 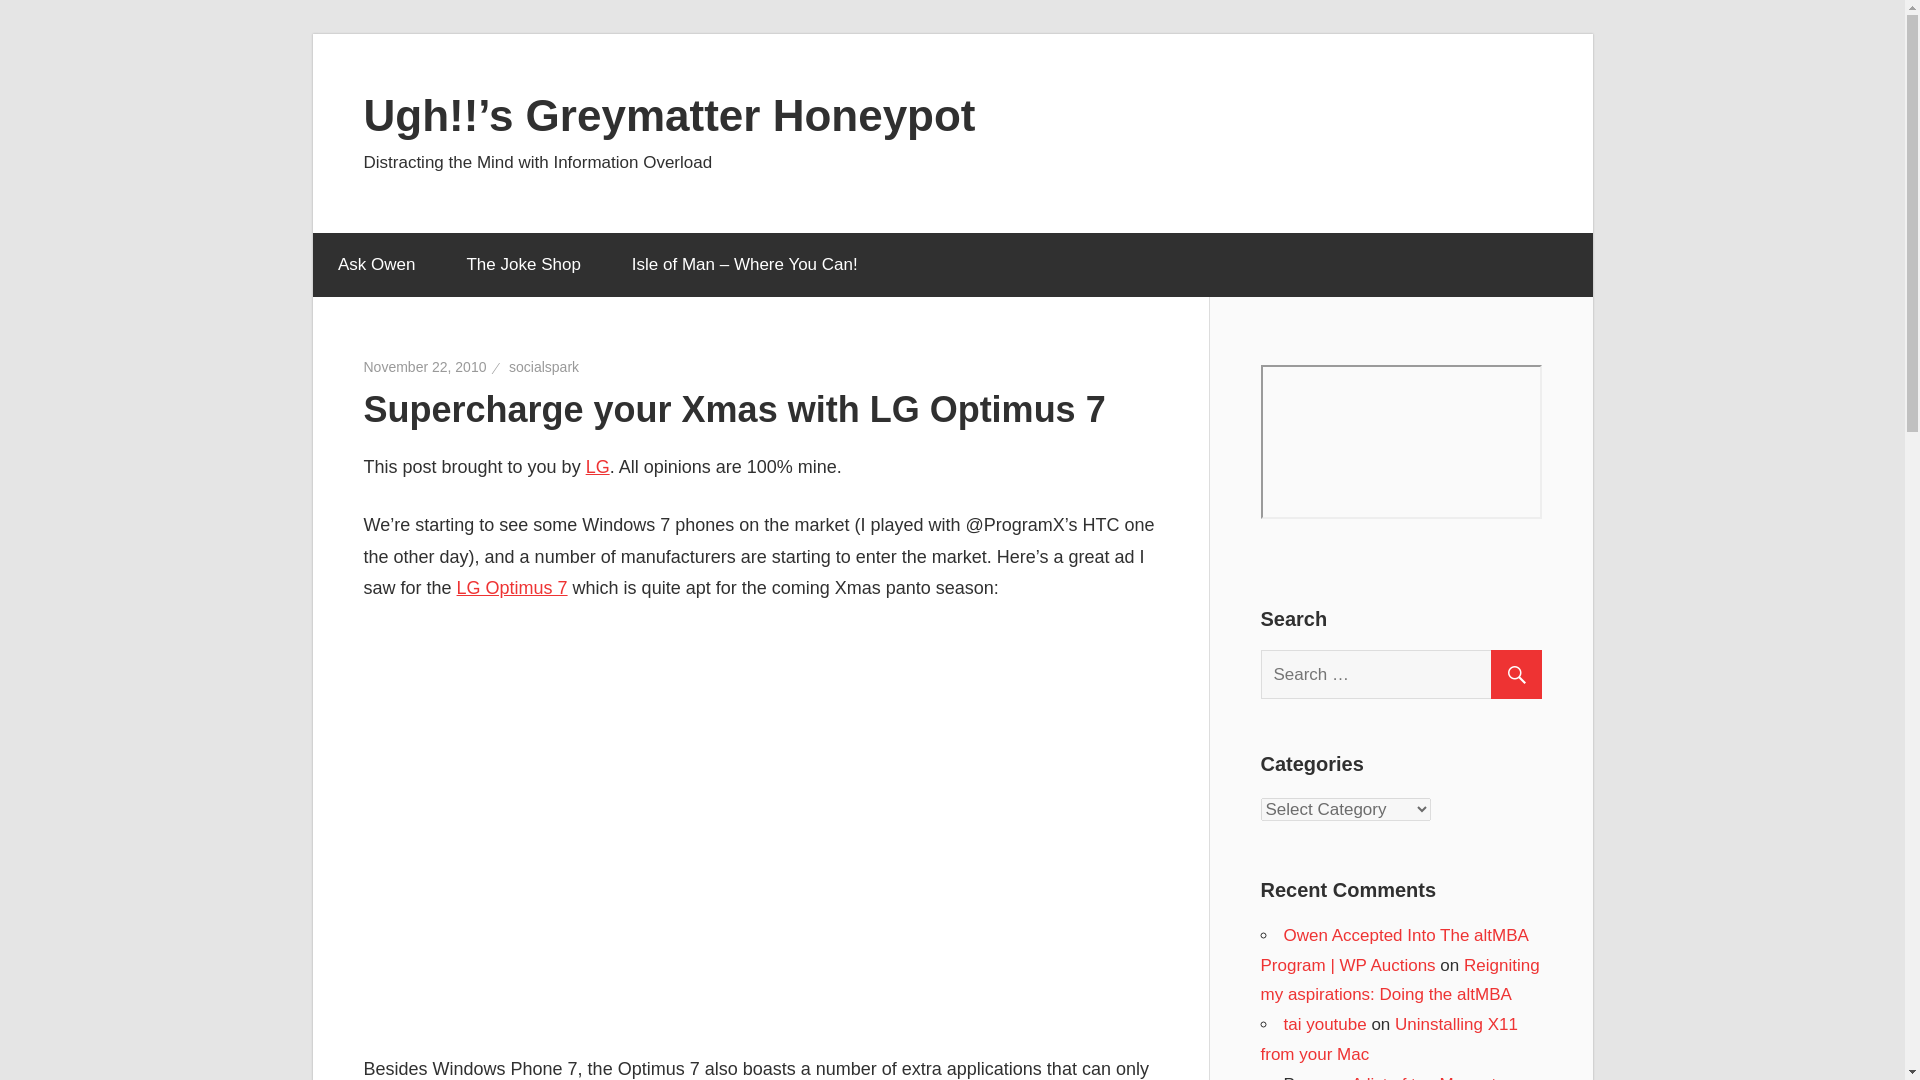 I want to click on Ask Owen, so click(x=375, y=265).